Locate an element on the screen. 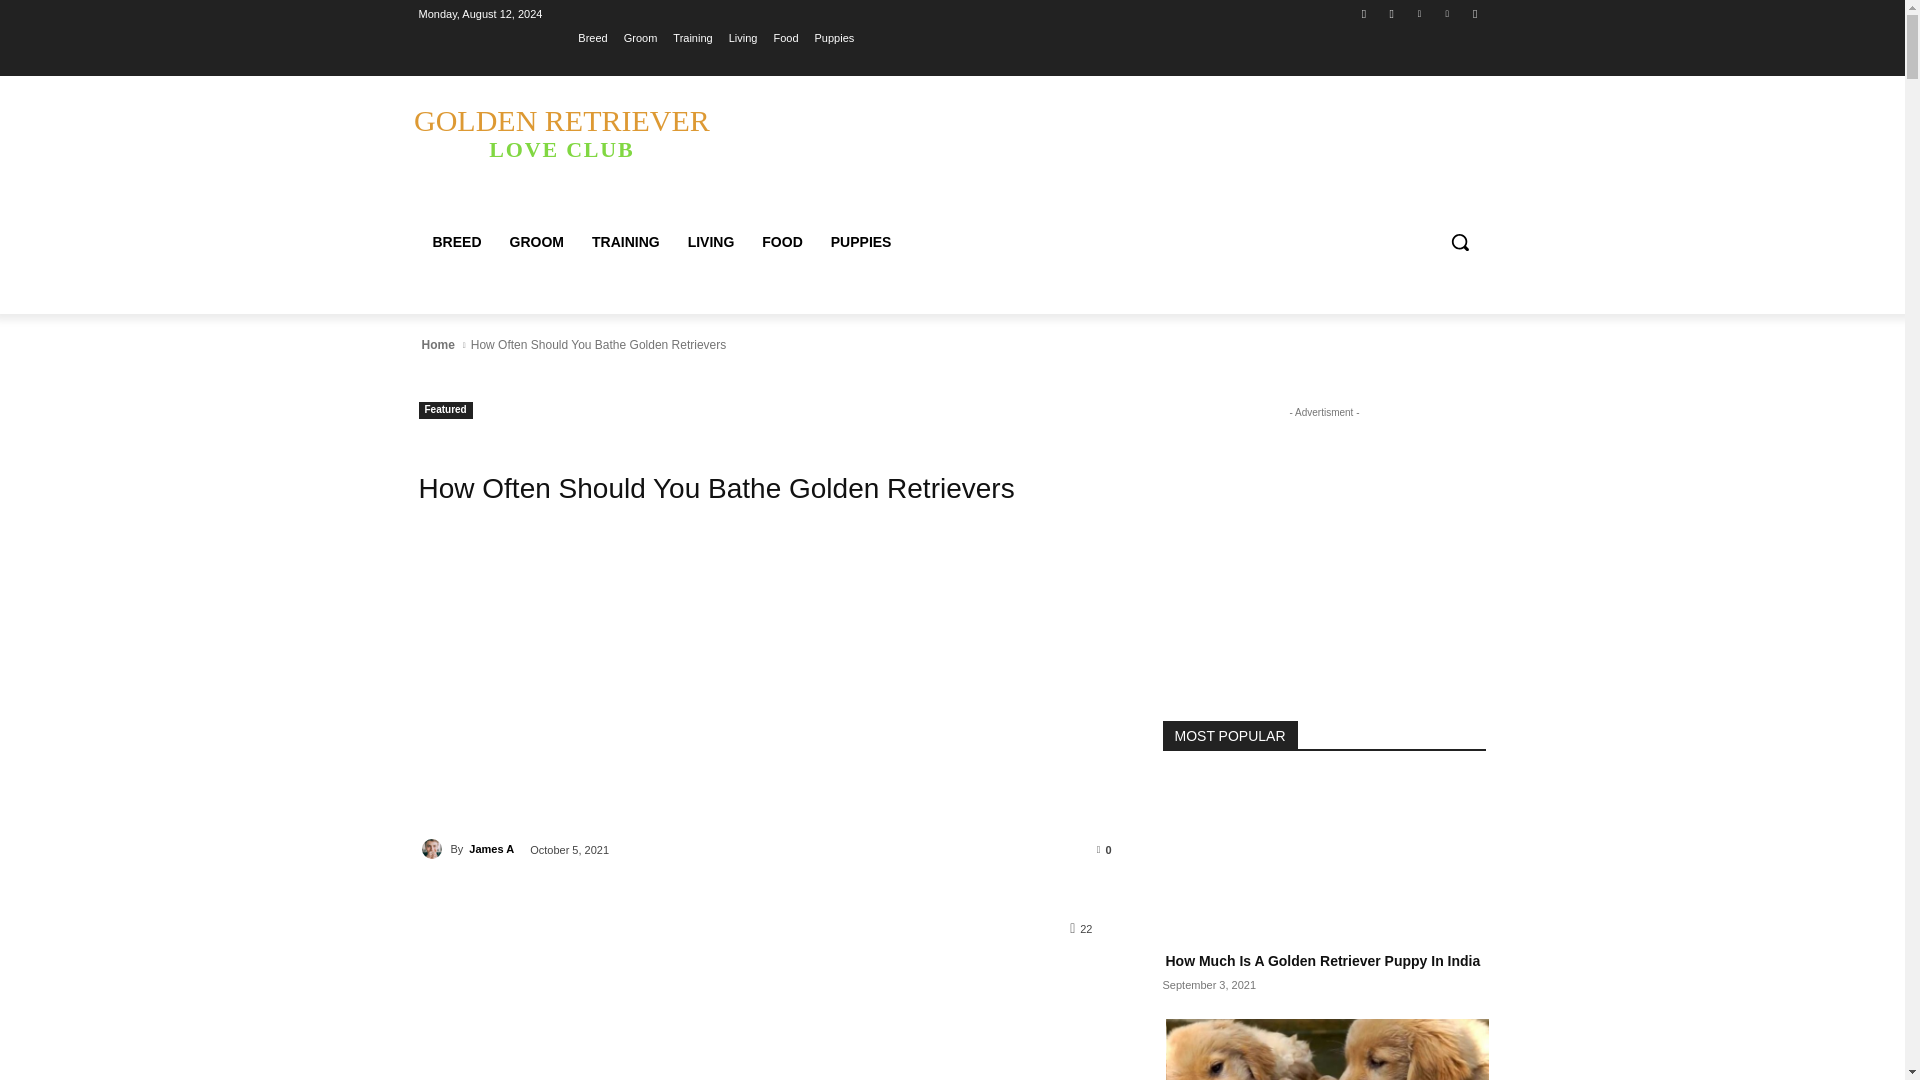  FOOD is located at coordinates (782, 242).